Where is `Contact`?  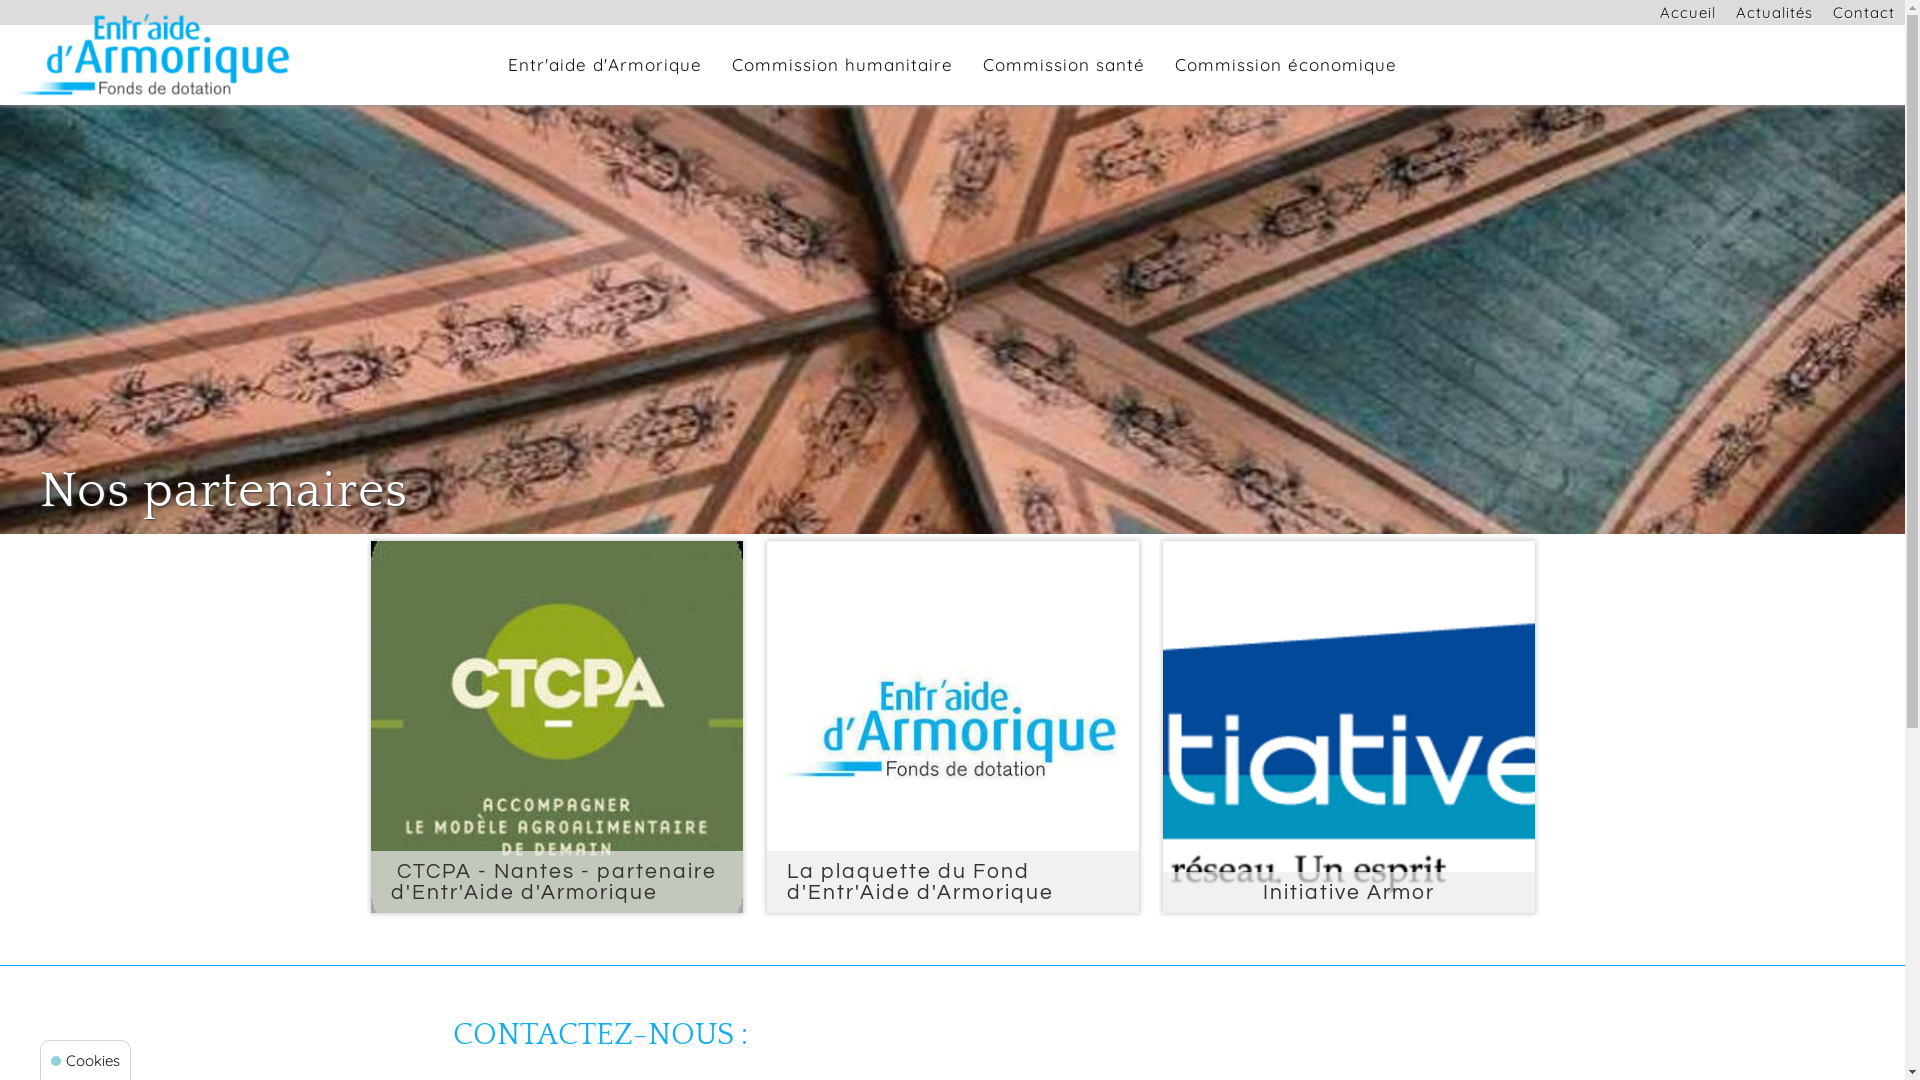 Contact is located at coordinates (1864, 13).